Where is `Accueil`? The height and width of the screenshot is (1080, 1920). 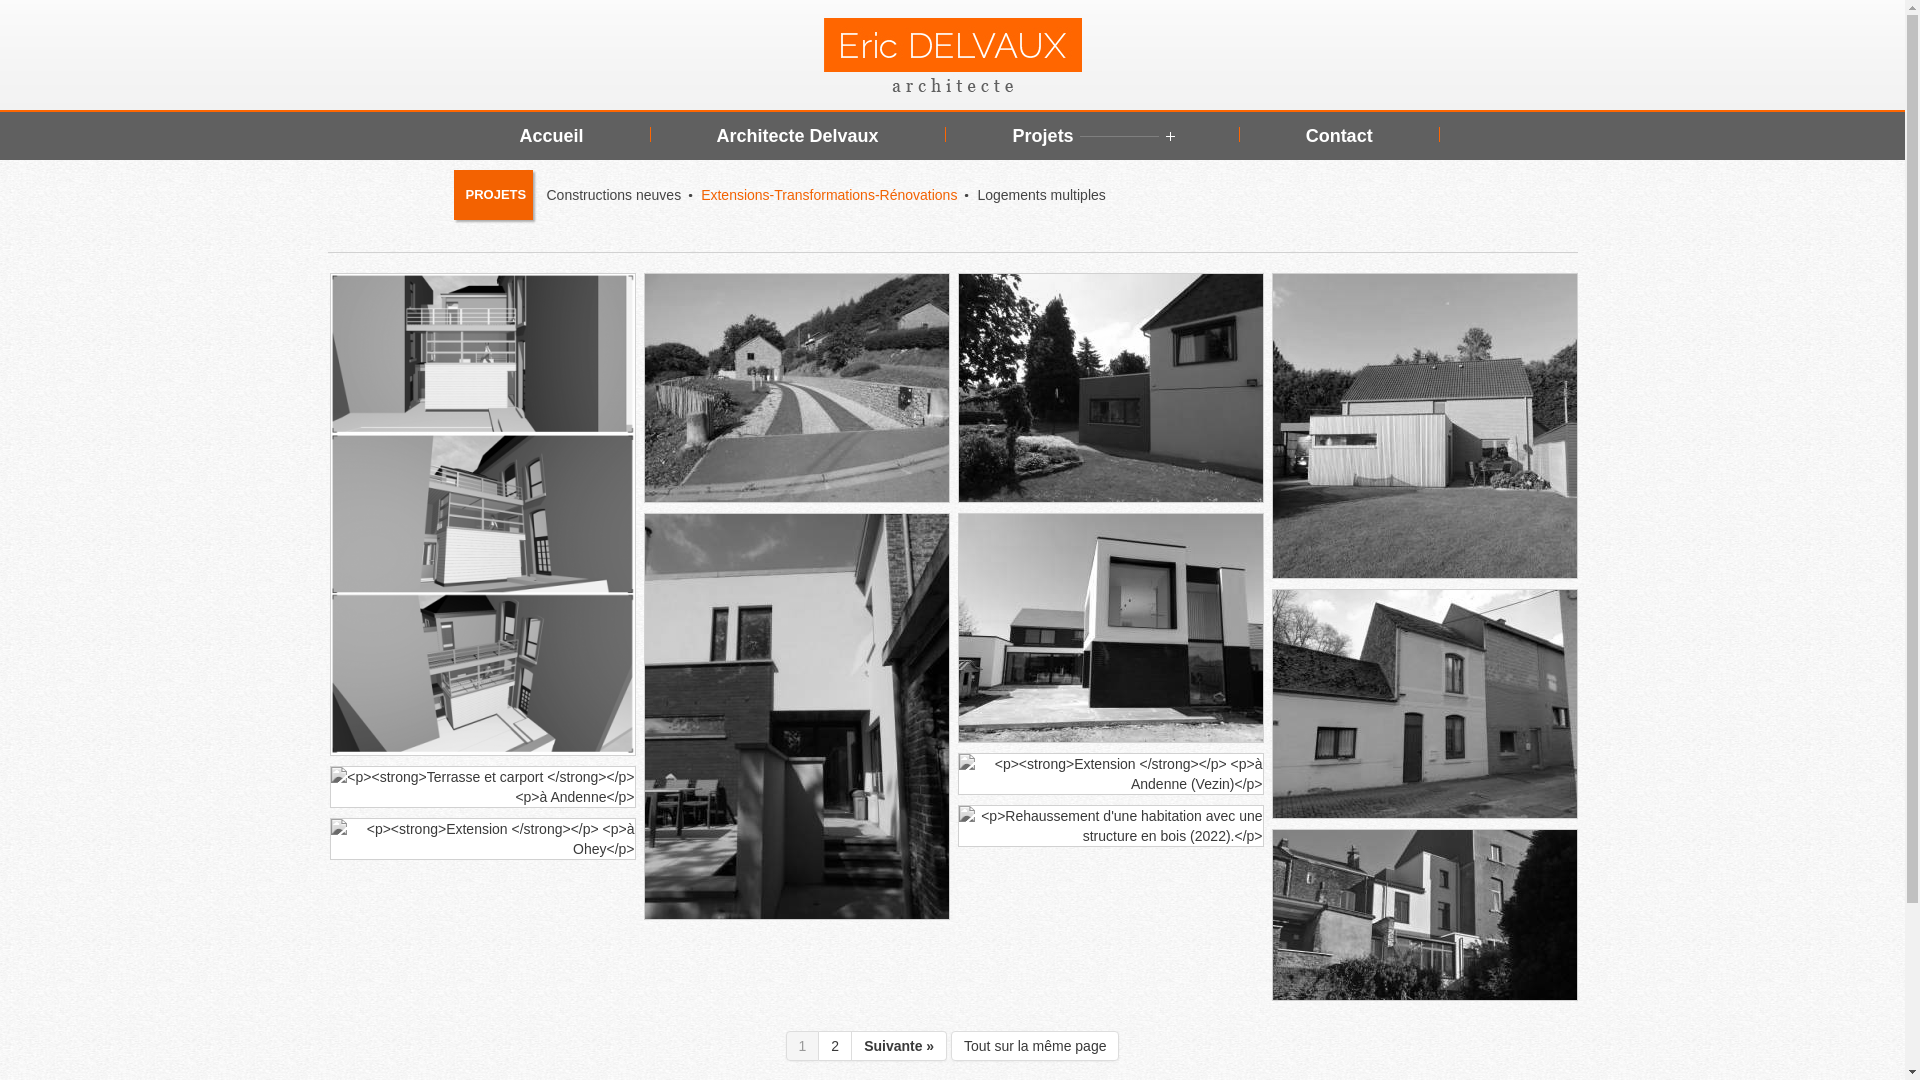 Accueil is located at coordinates (552, 136).